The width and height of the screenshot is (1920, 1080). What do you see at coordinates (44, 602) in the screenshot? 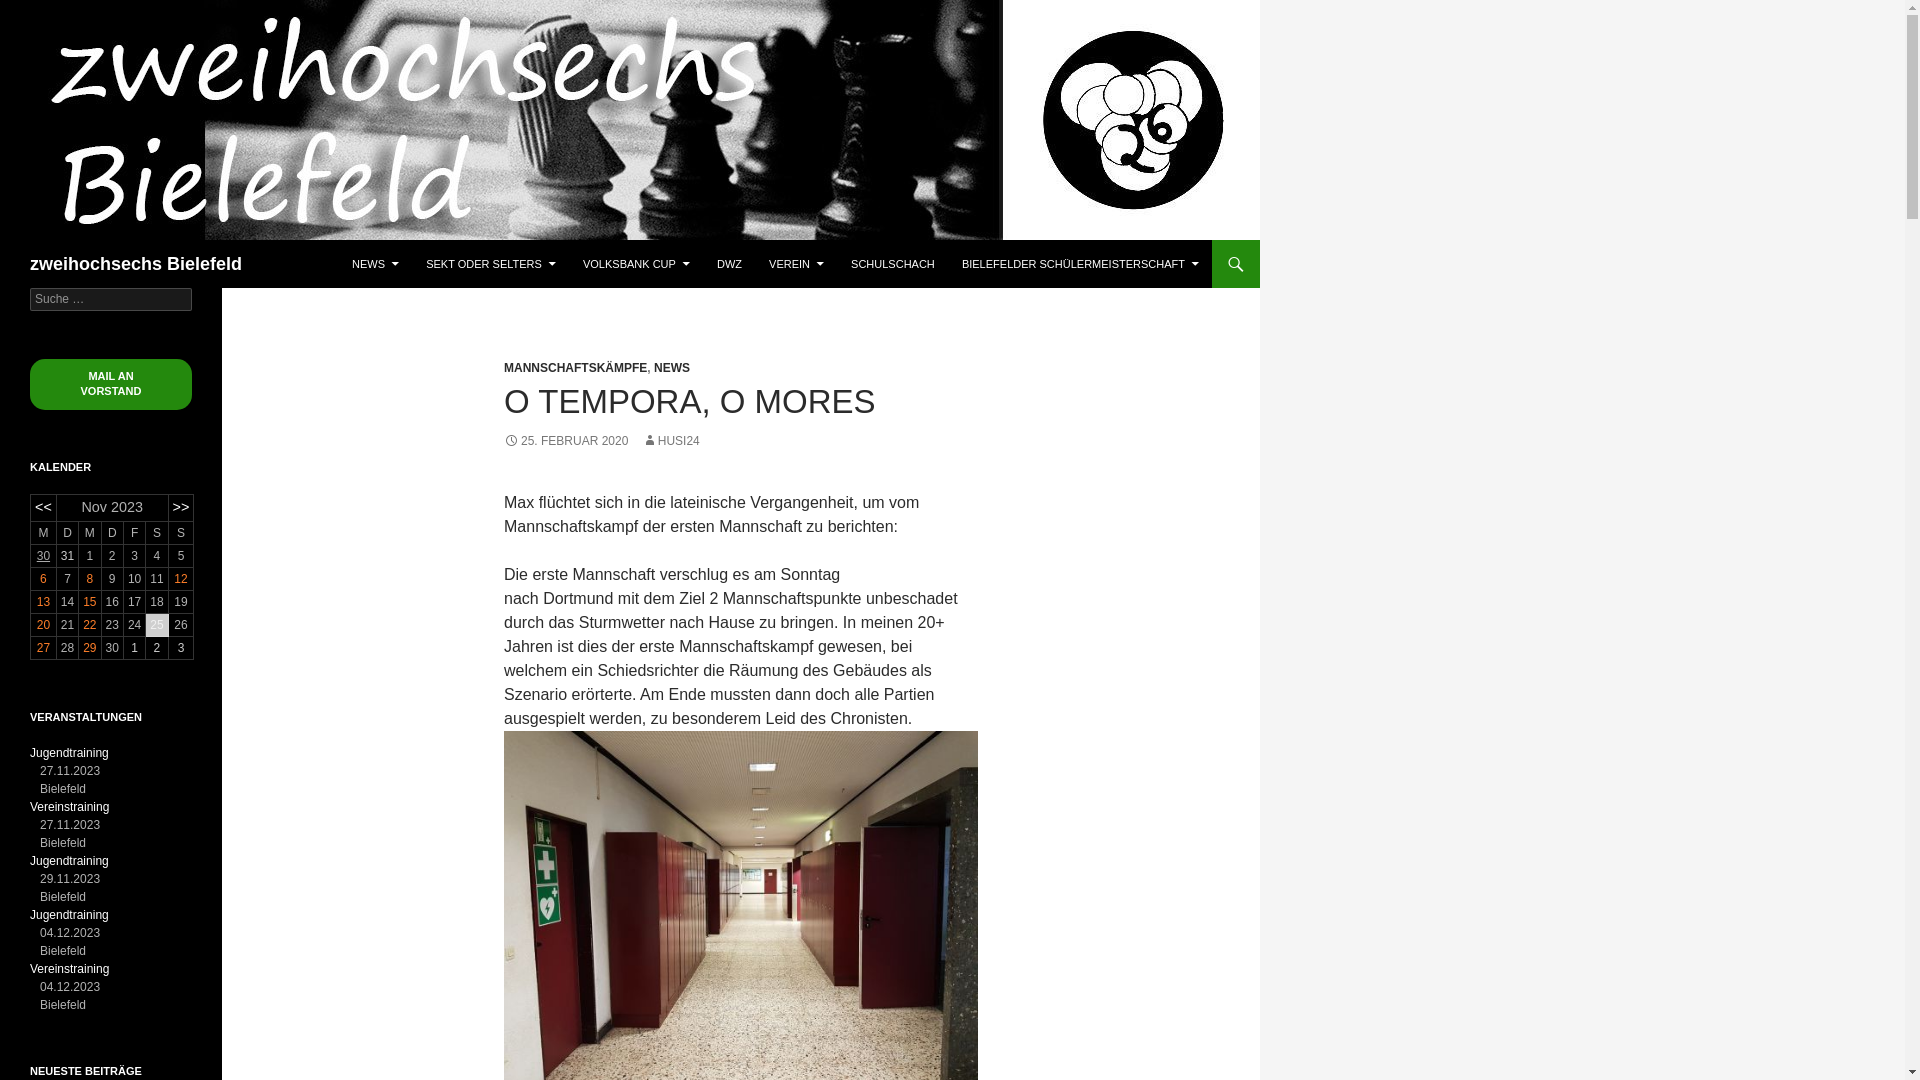
I see `13` at bounding box center [44, 602].